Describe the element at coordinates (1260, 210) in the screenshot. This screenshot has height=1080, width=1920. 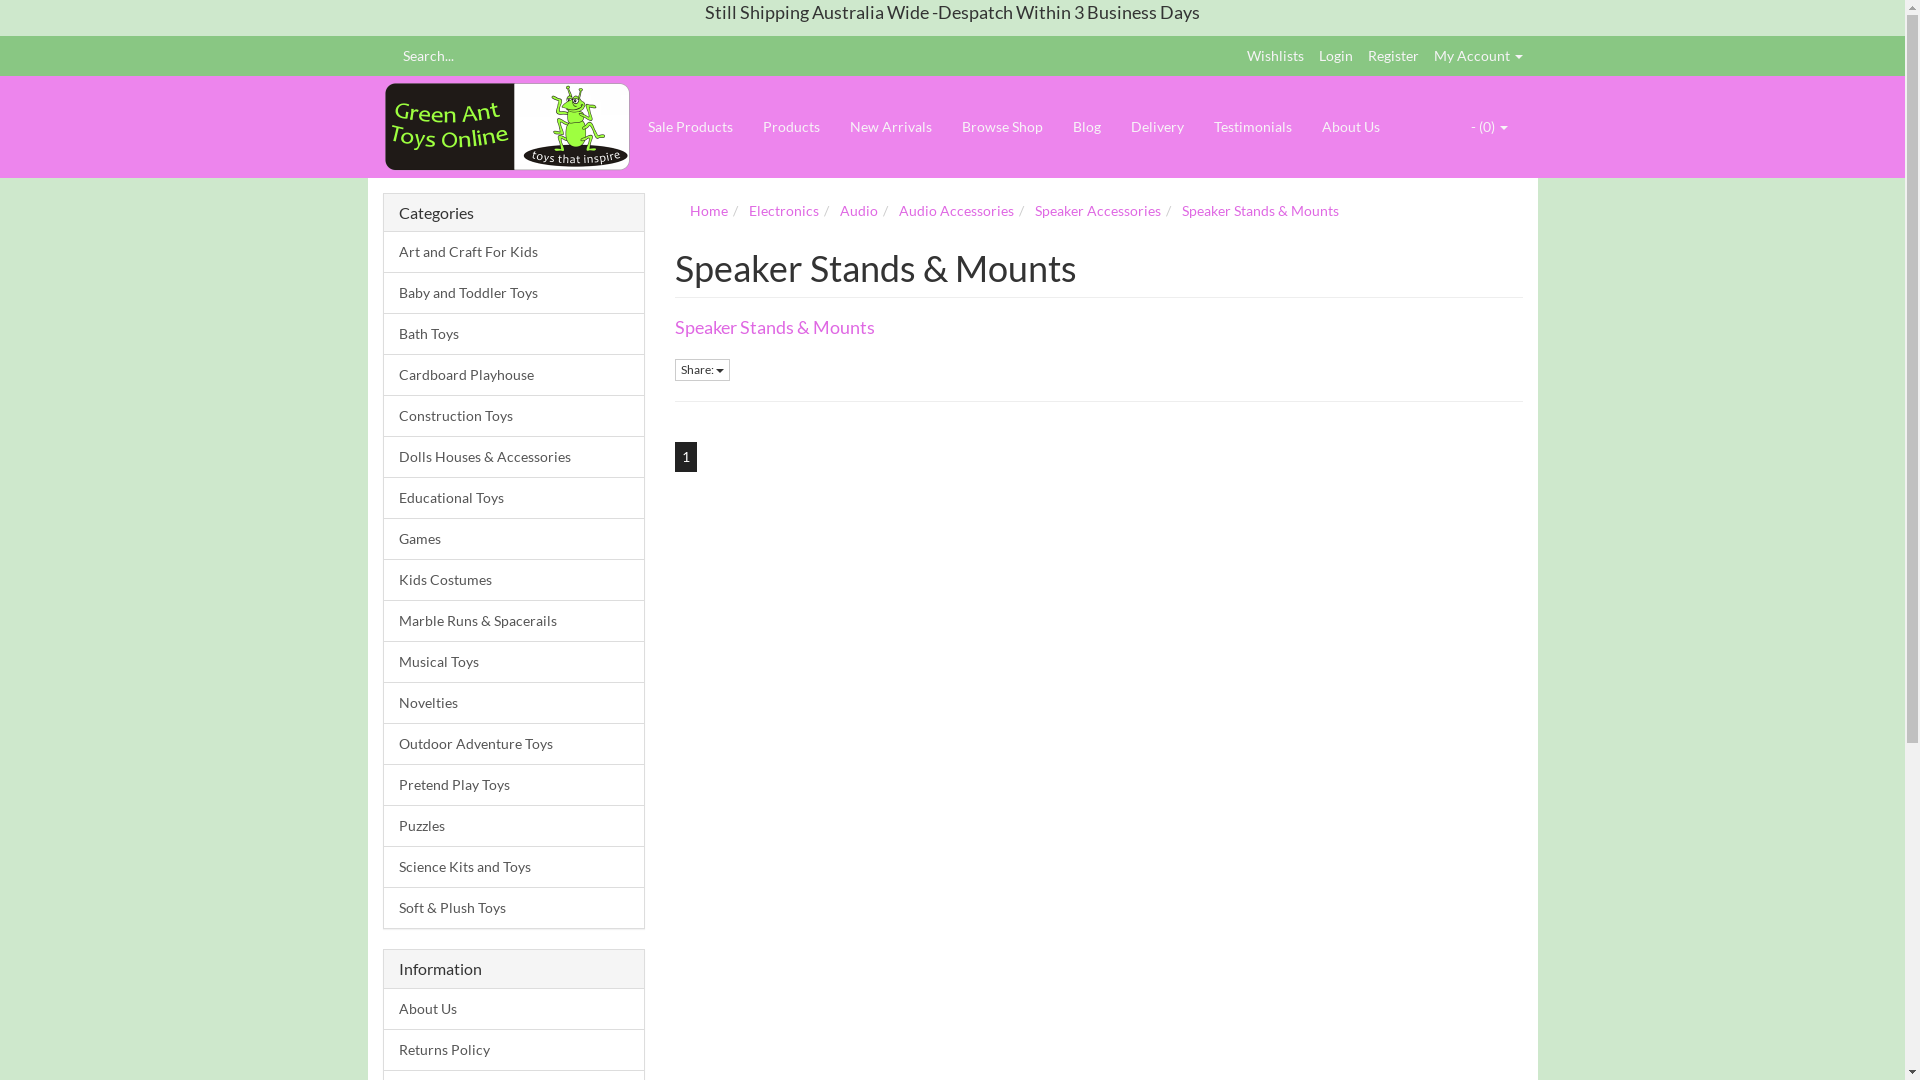
I see `Speaker Stands & Mounts` at that location.